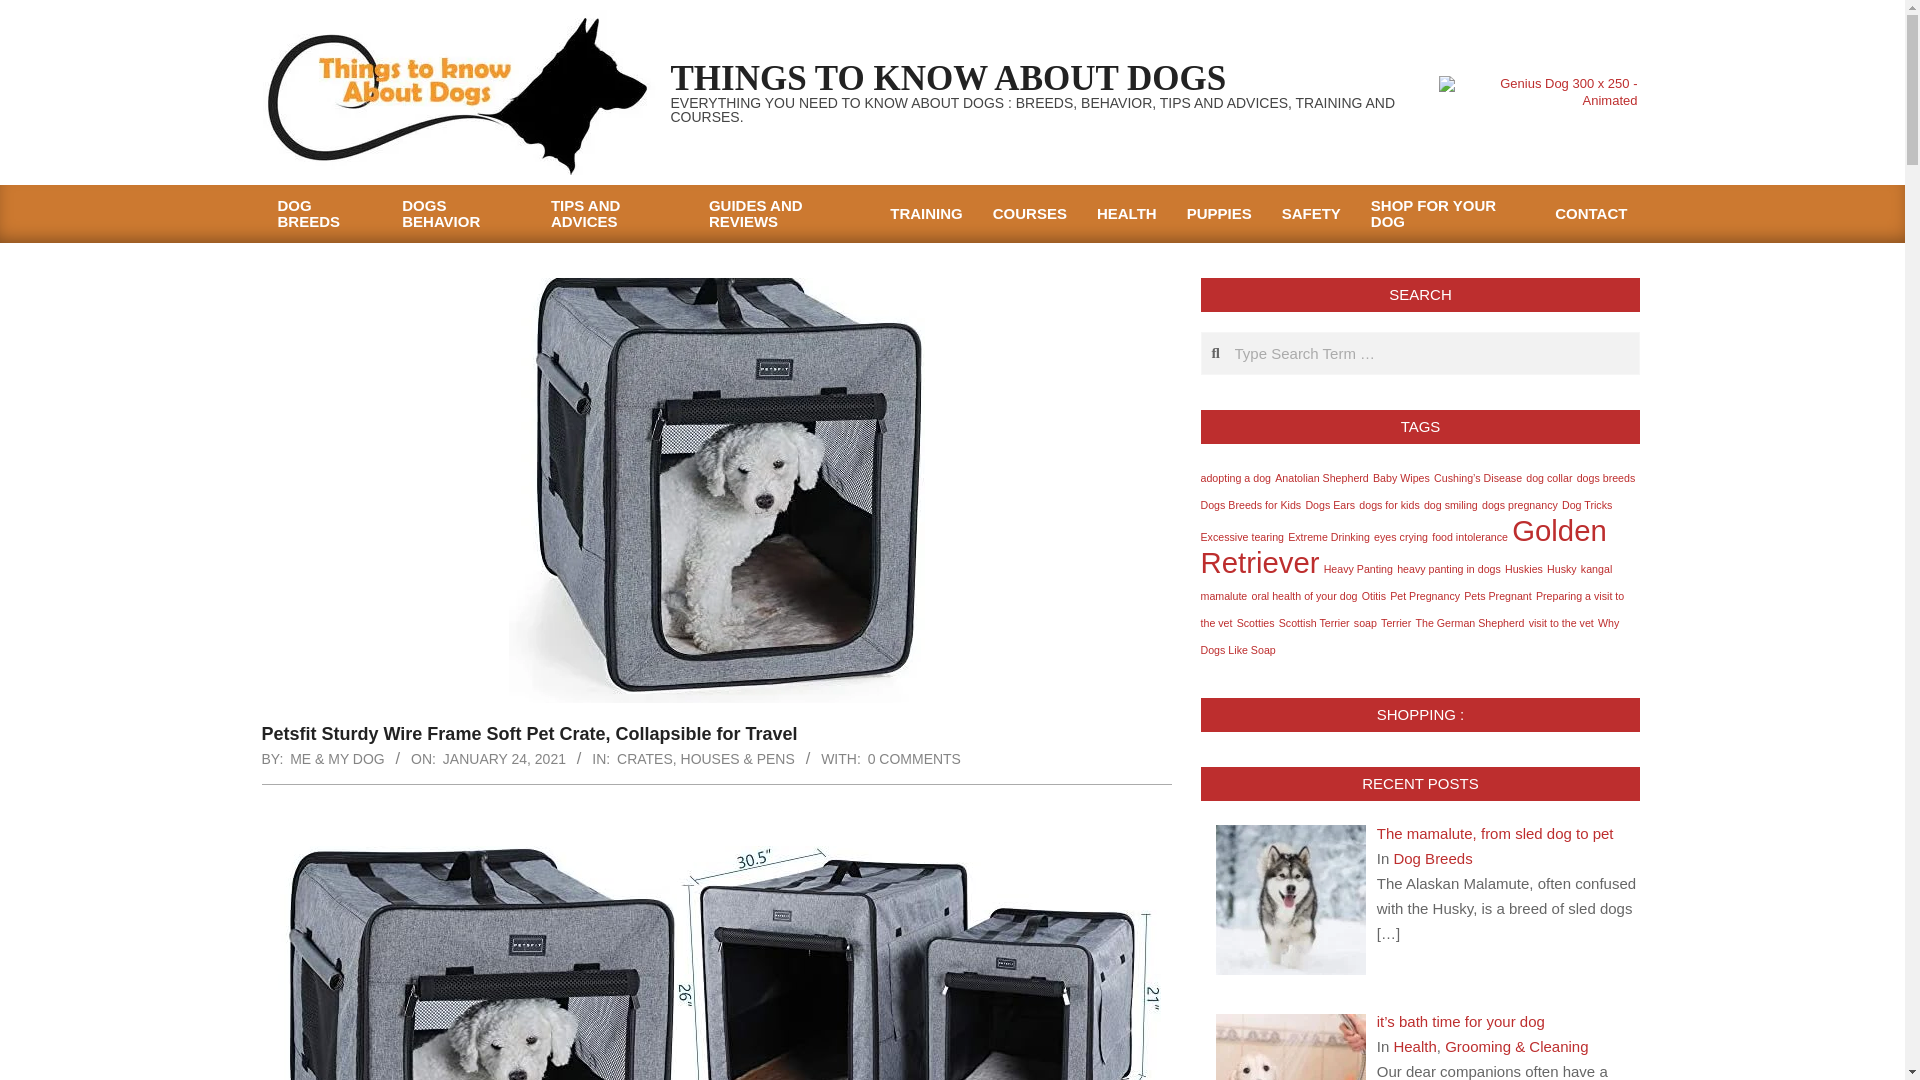 The width and height of the screenshot is (1920, 1080). I want to click on THINGS TO KNOW ABOUT DOGS, so click(948, 78).